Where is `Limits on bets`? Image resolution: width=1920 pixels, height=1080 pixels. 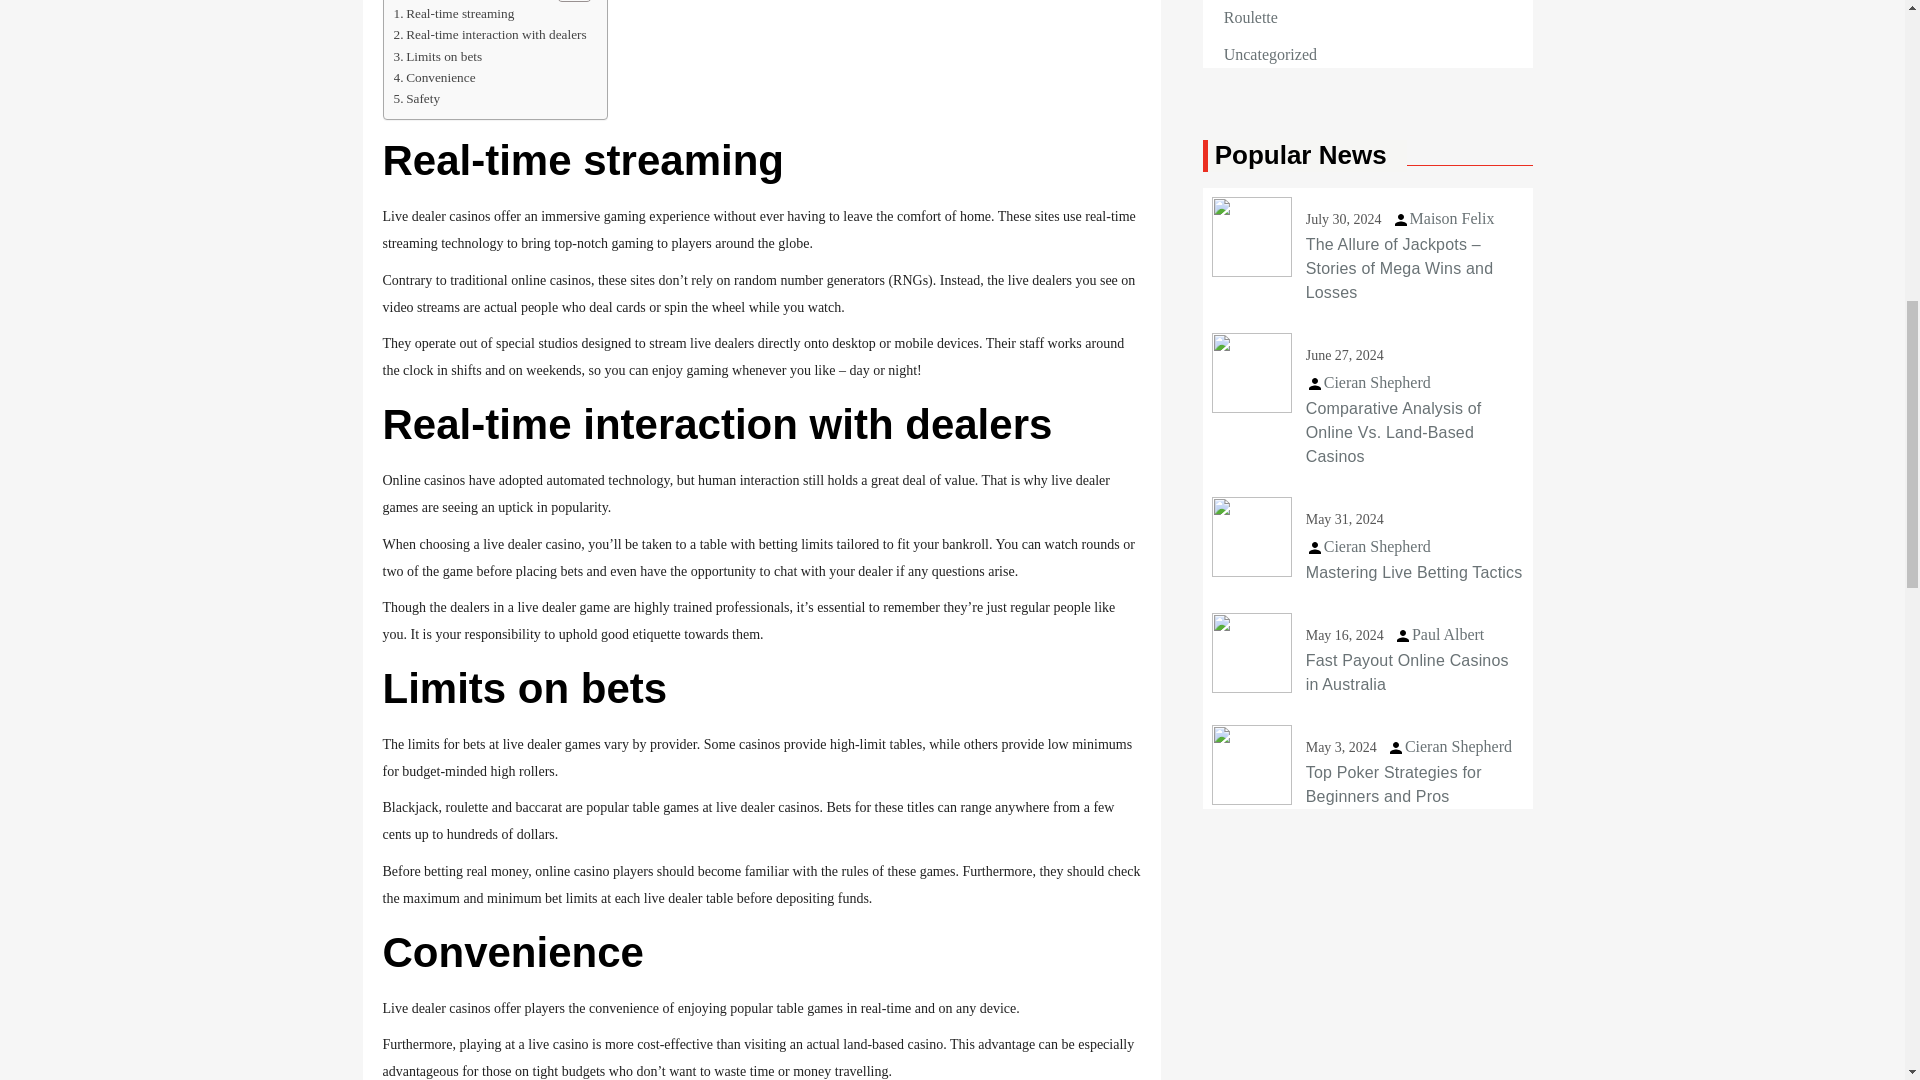
Limits on bets is located at coordinates (438, 56).